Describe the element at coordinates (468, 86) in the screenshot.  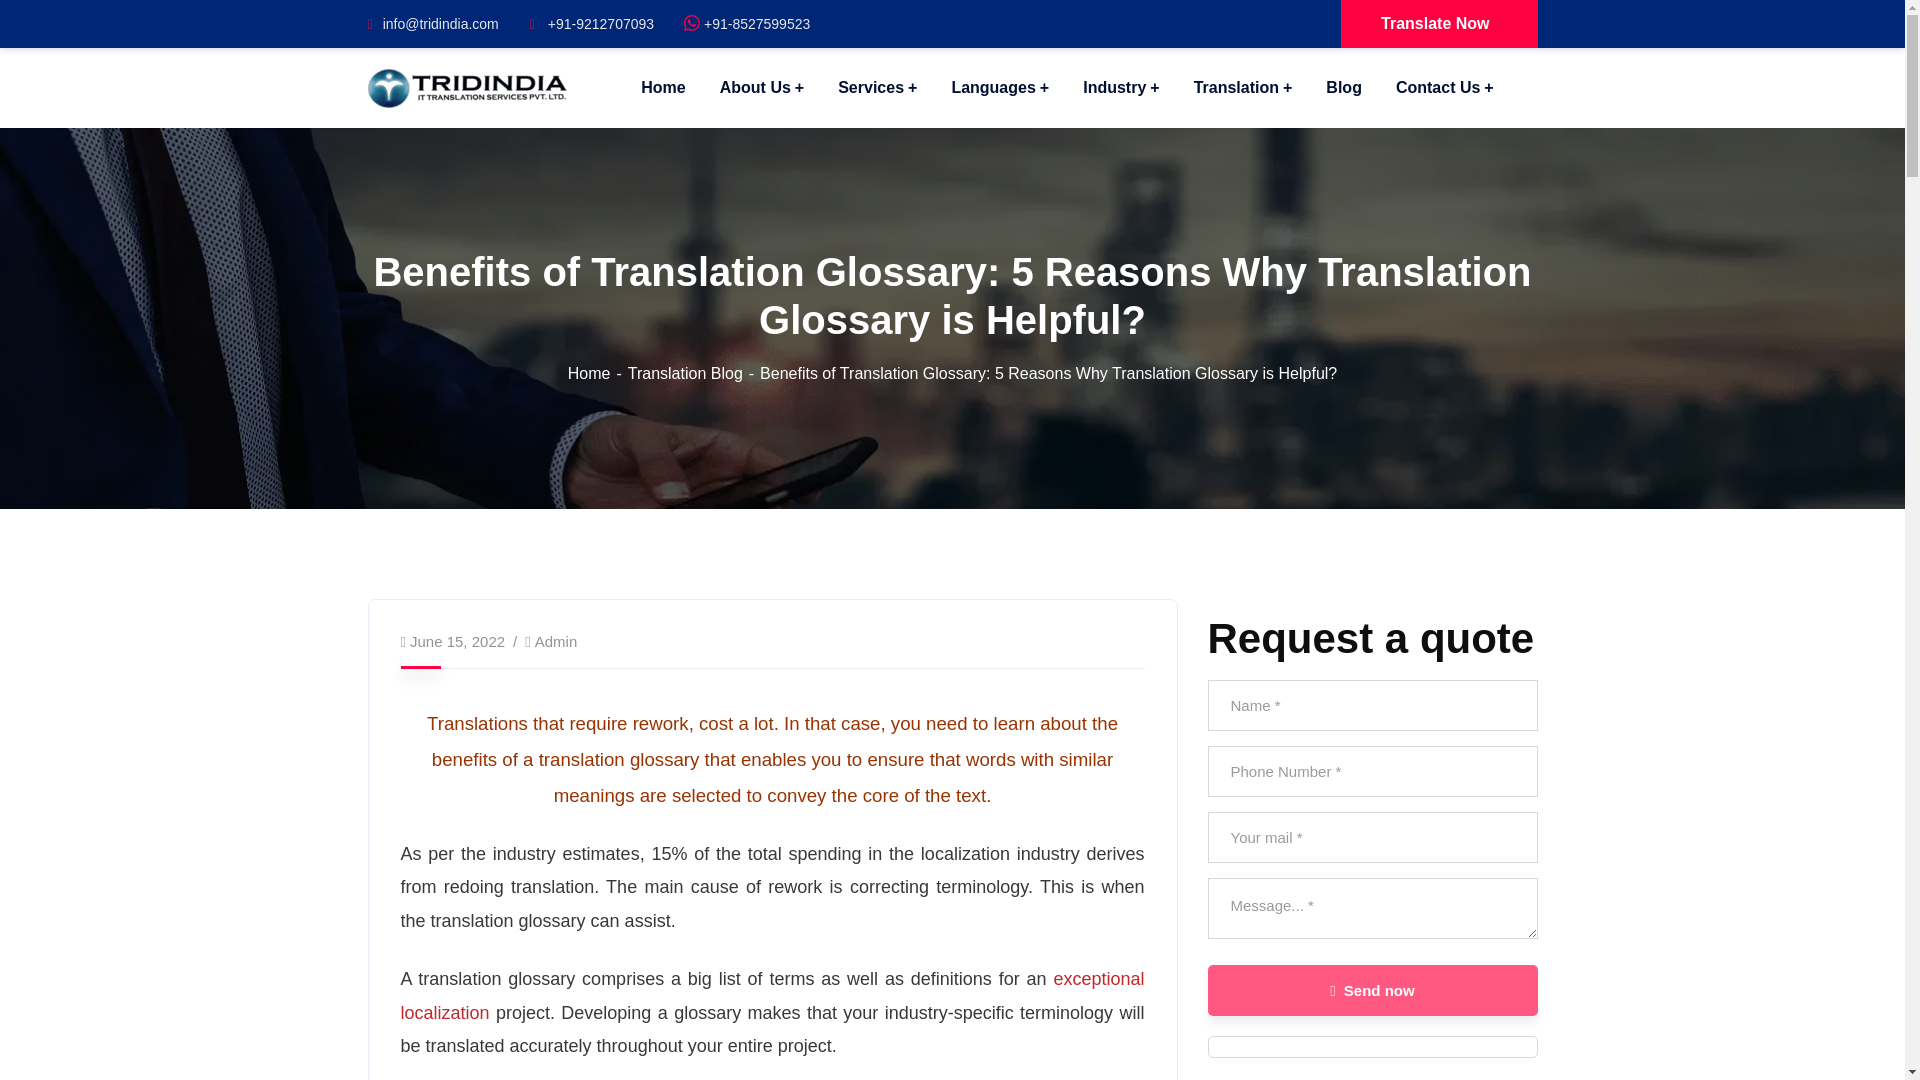
I see `Tridindia` at that location.